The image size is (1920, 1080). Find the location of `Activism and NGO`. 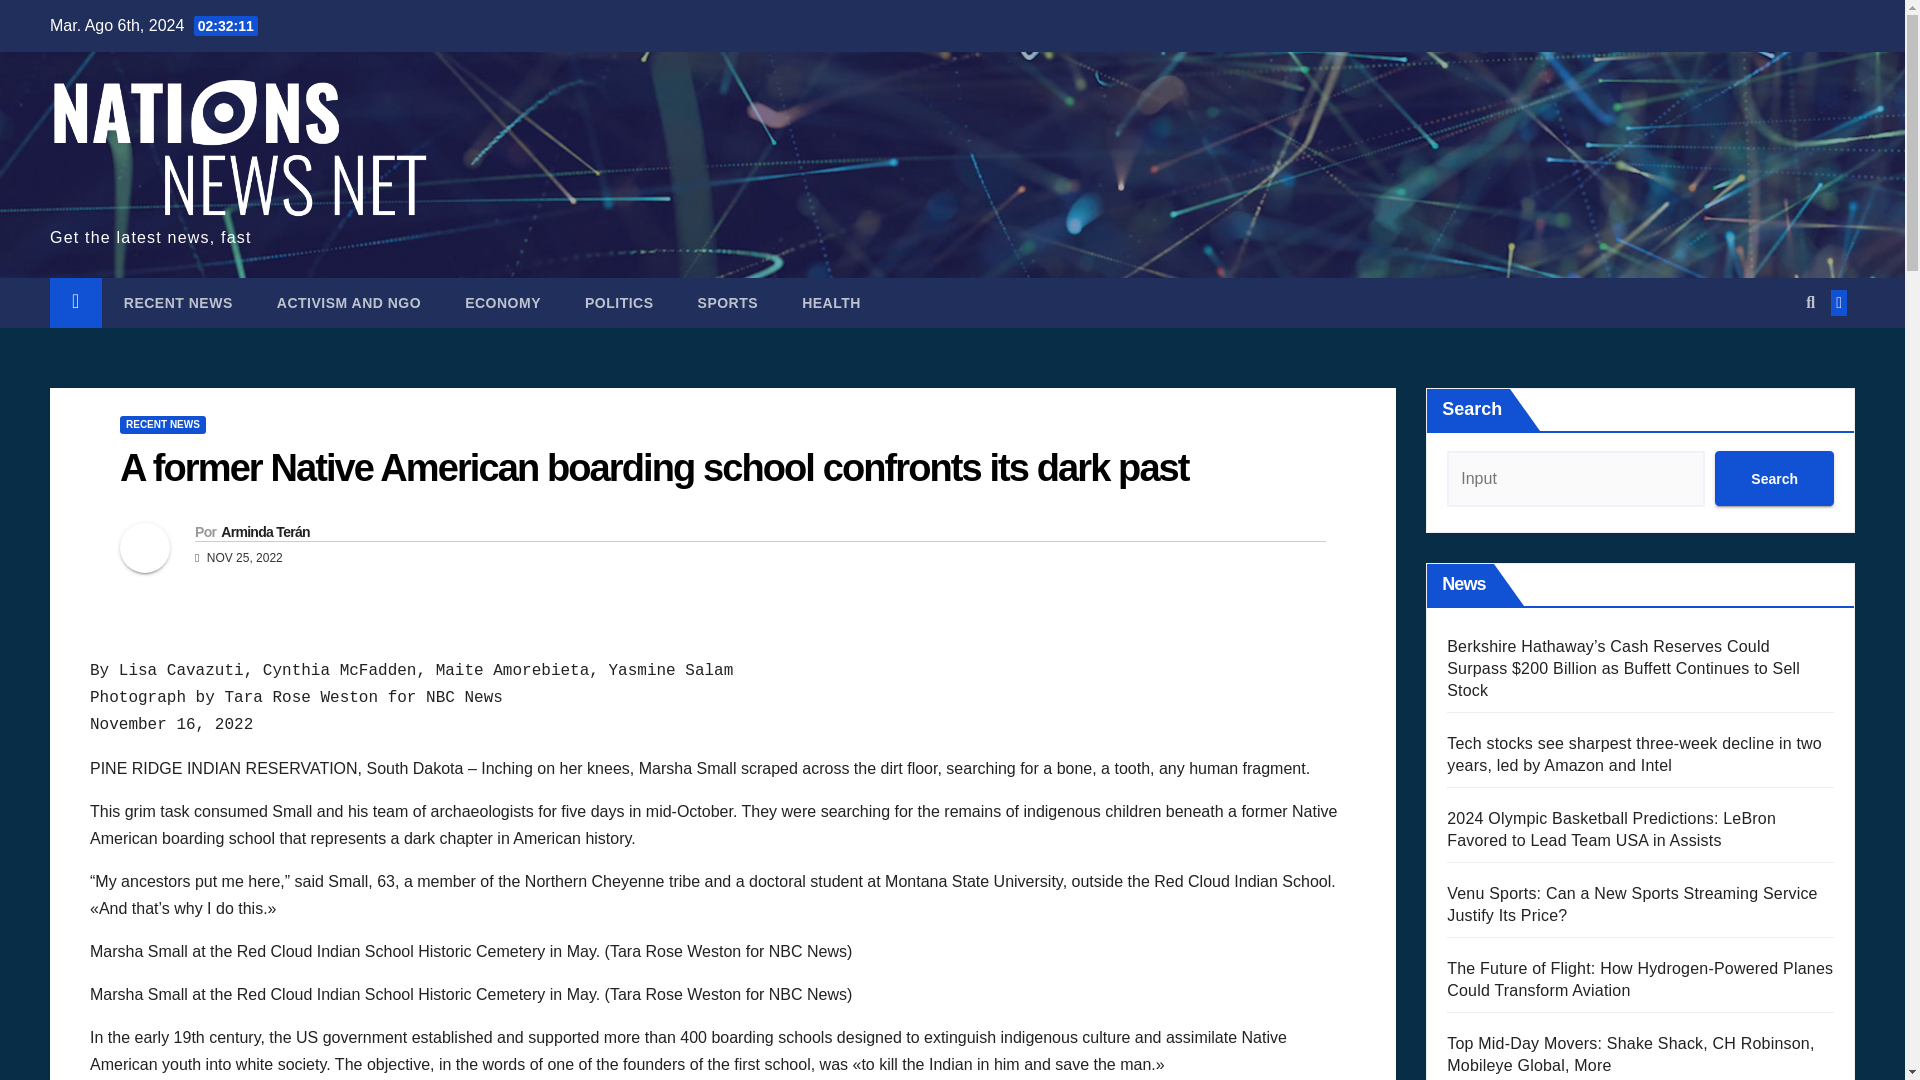

Activism and NGO is located at coordinates (349, 302).